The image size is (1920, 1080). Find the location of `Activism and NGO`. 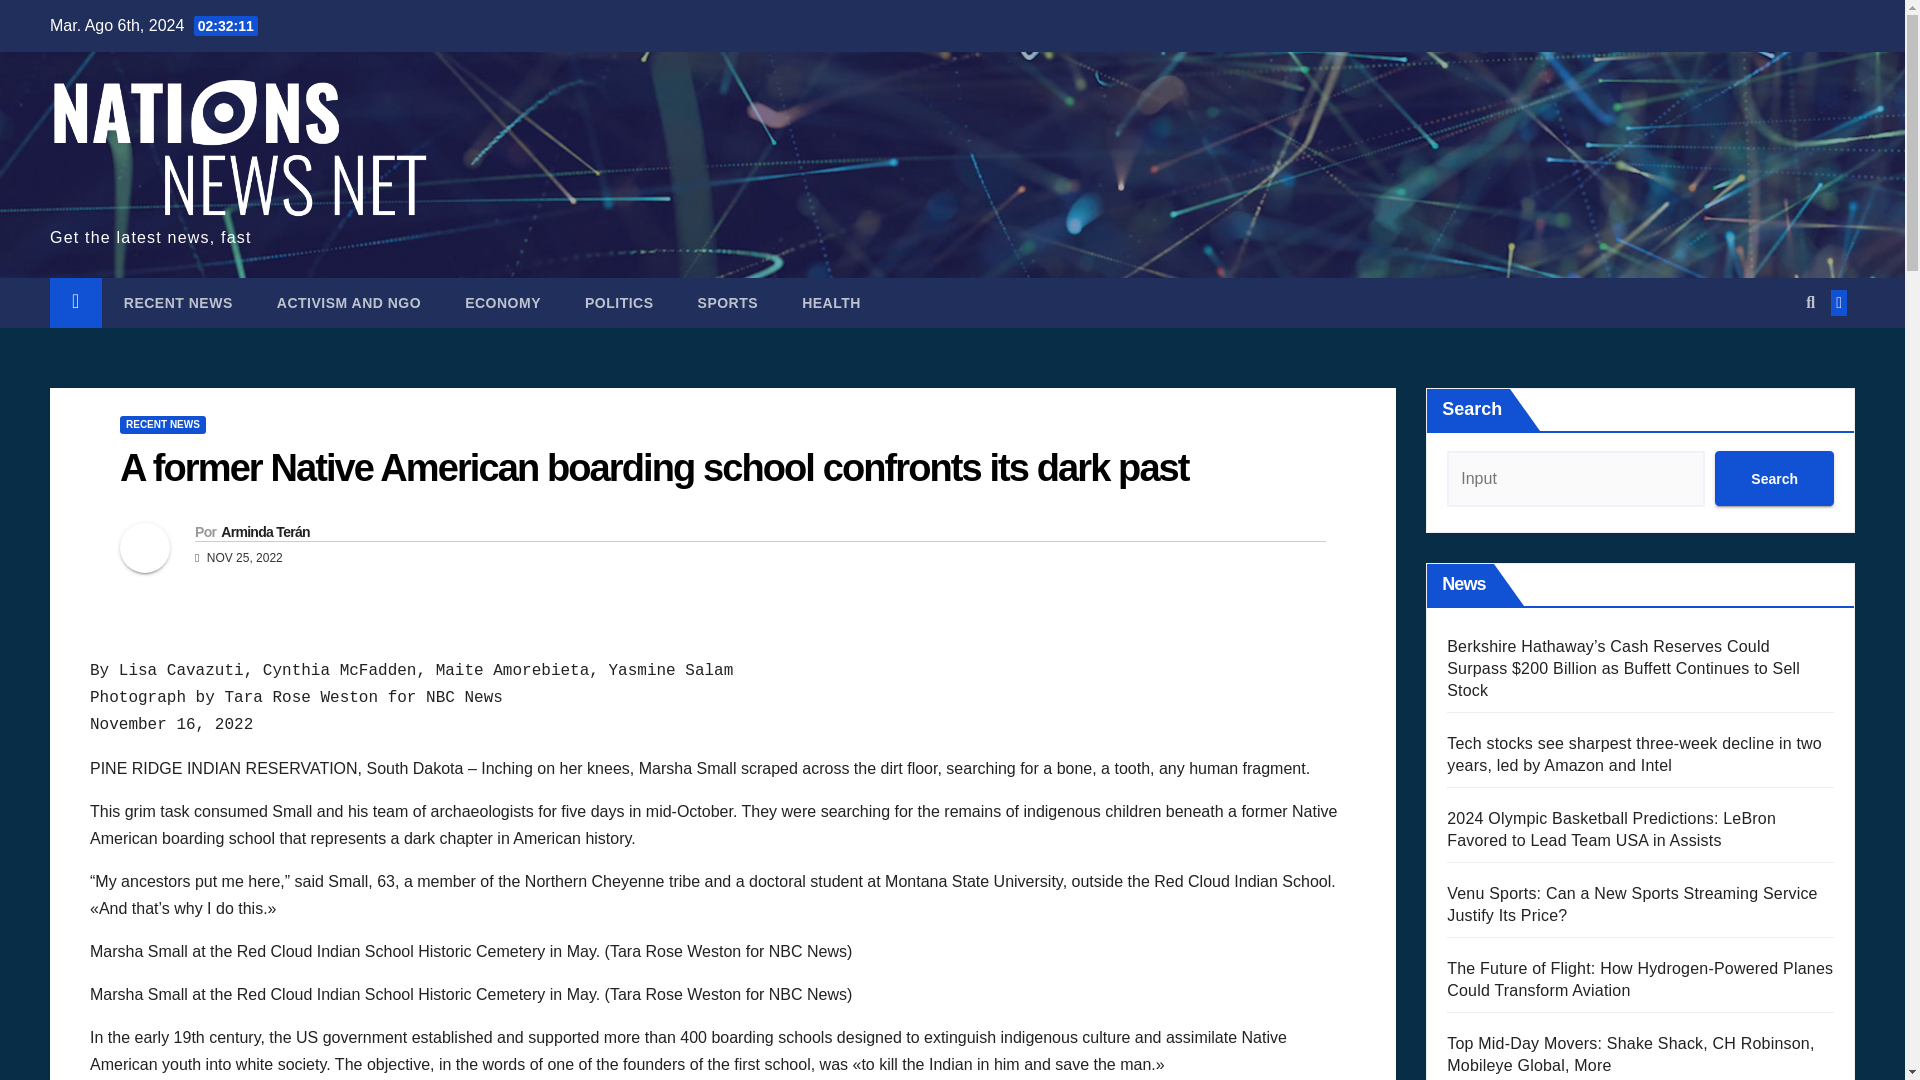

Activism and NGO is located at coordinates (349, 302).